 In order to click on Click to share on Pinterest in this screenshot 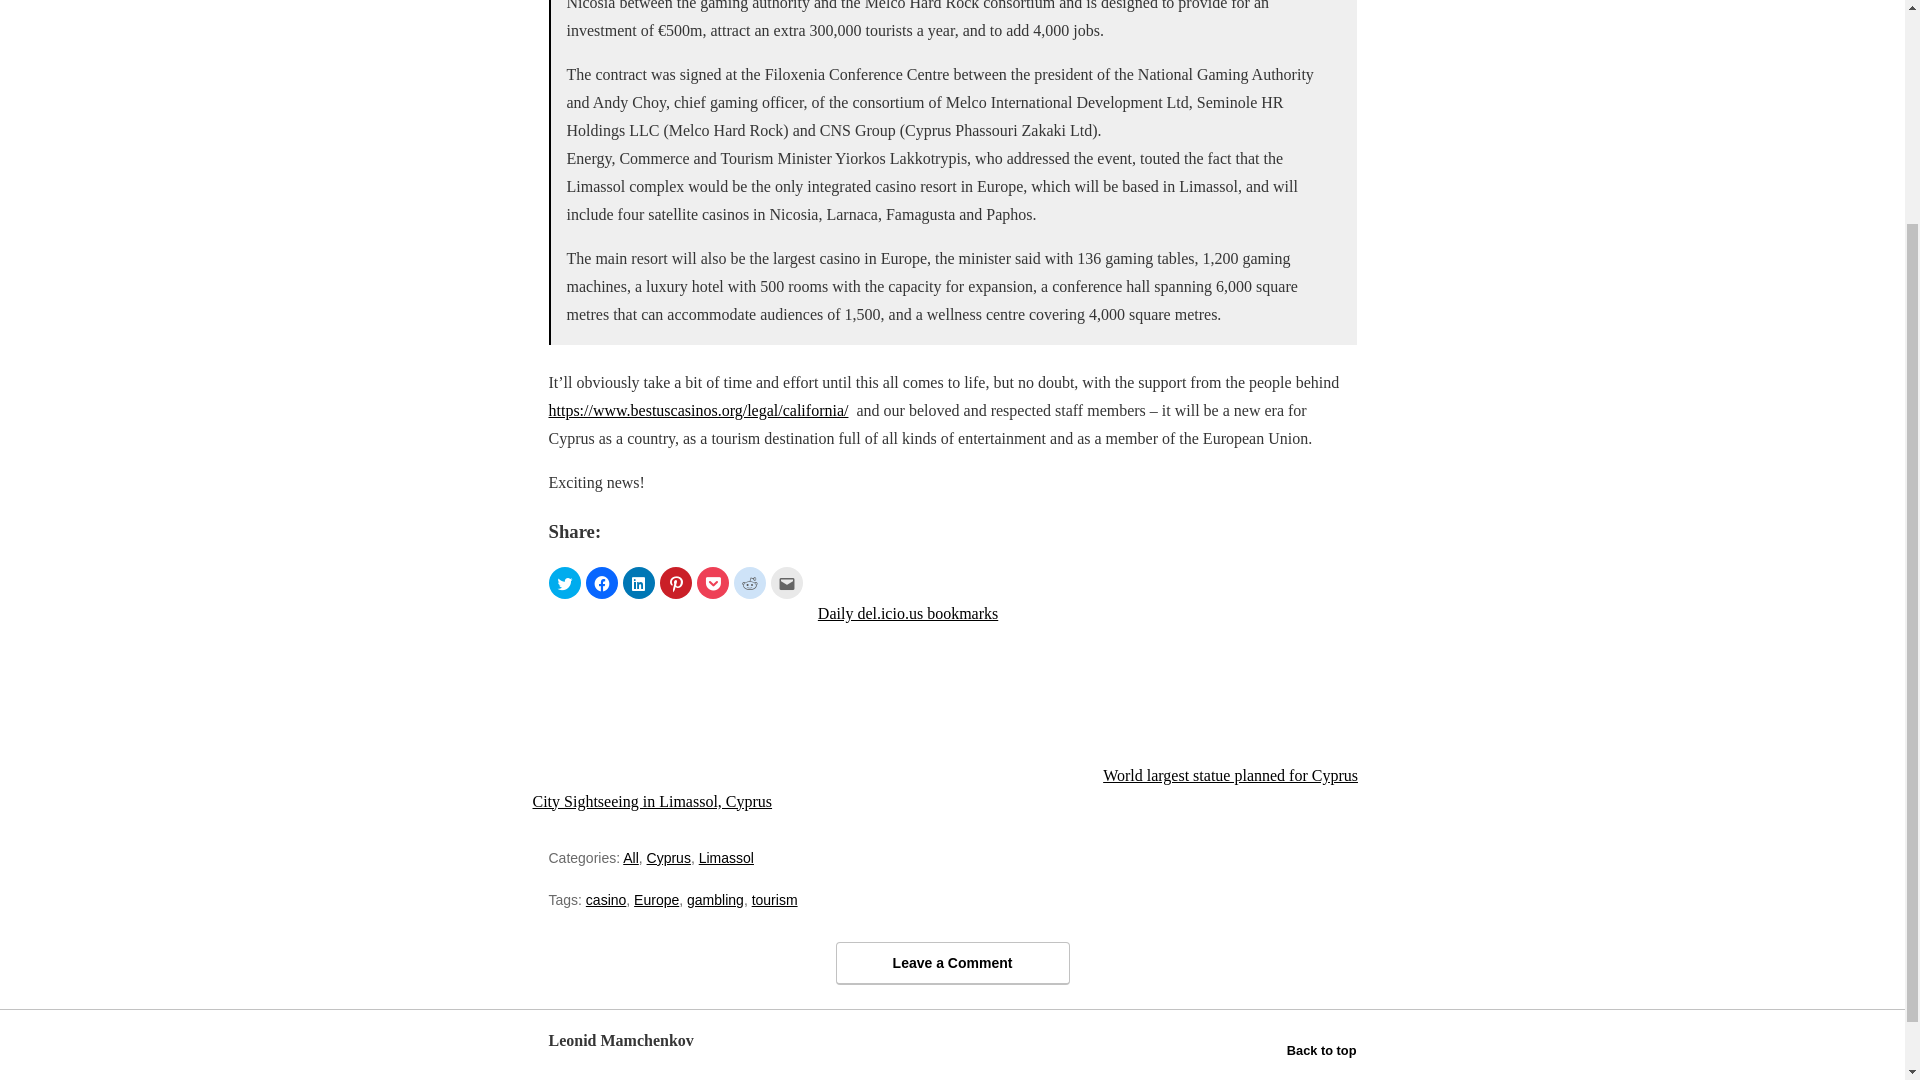, I will do `click(676, 583)`.